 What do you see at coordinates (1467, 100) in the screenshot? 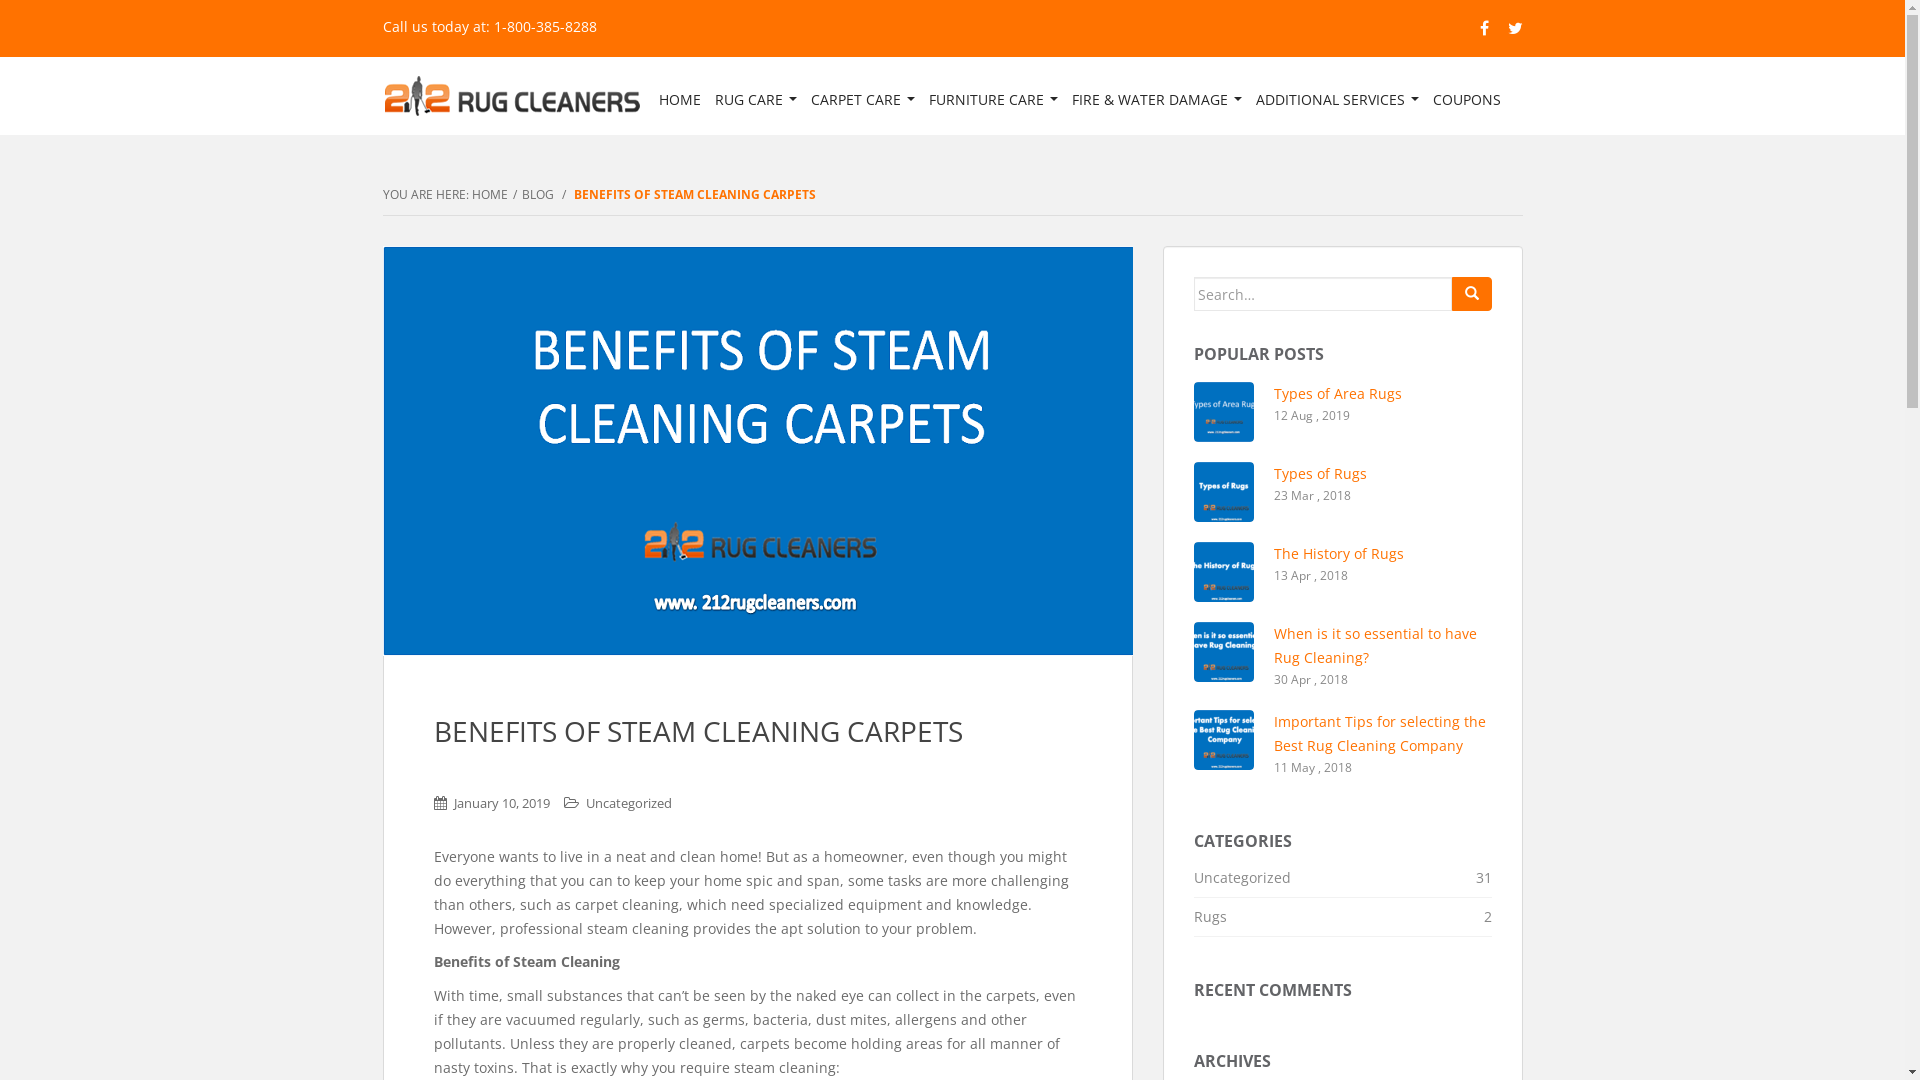
I see `COUPONS` at bounding box center [1467, 100].